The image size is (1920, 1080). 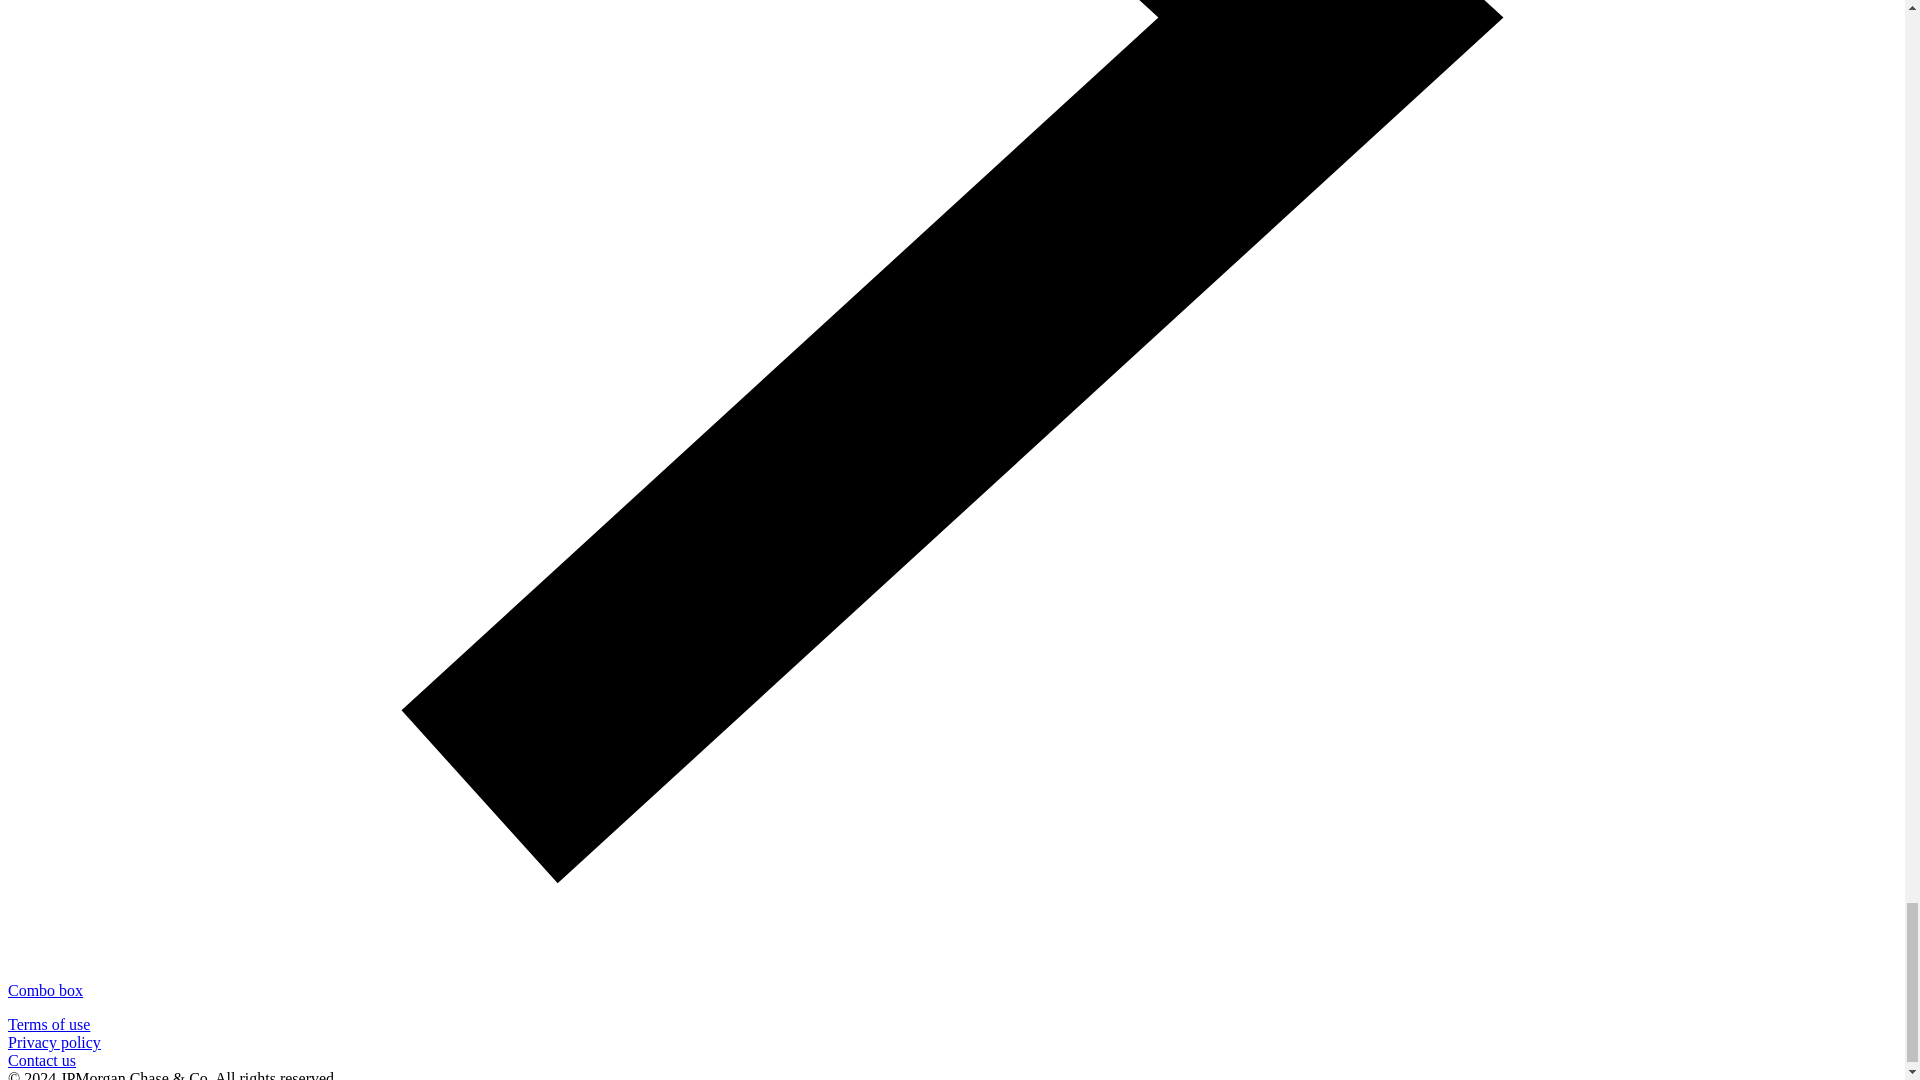 I want to click on Contact us, so click(x=42, y=1060).